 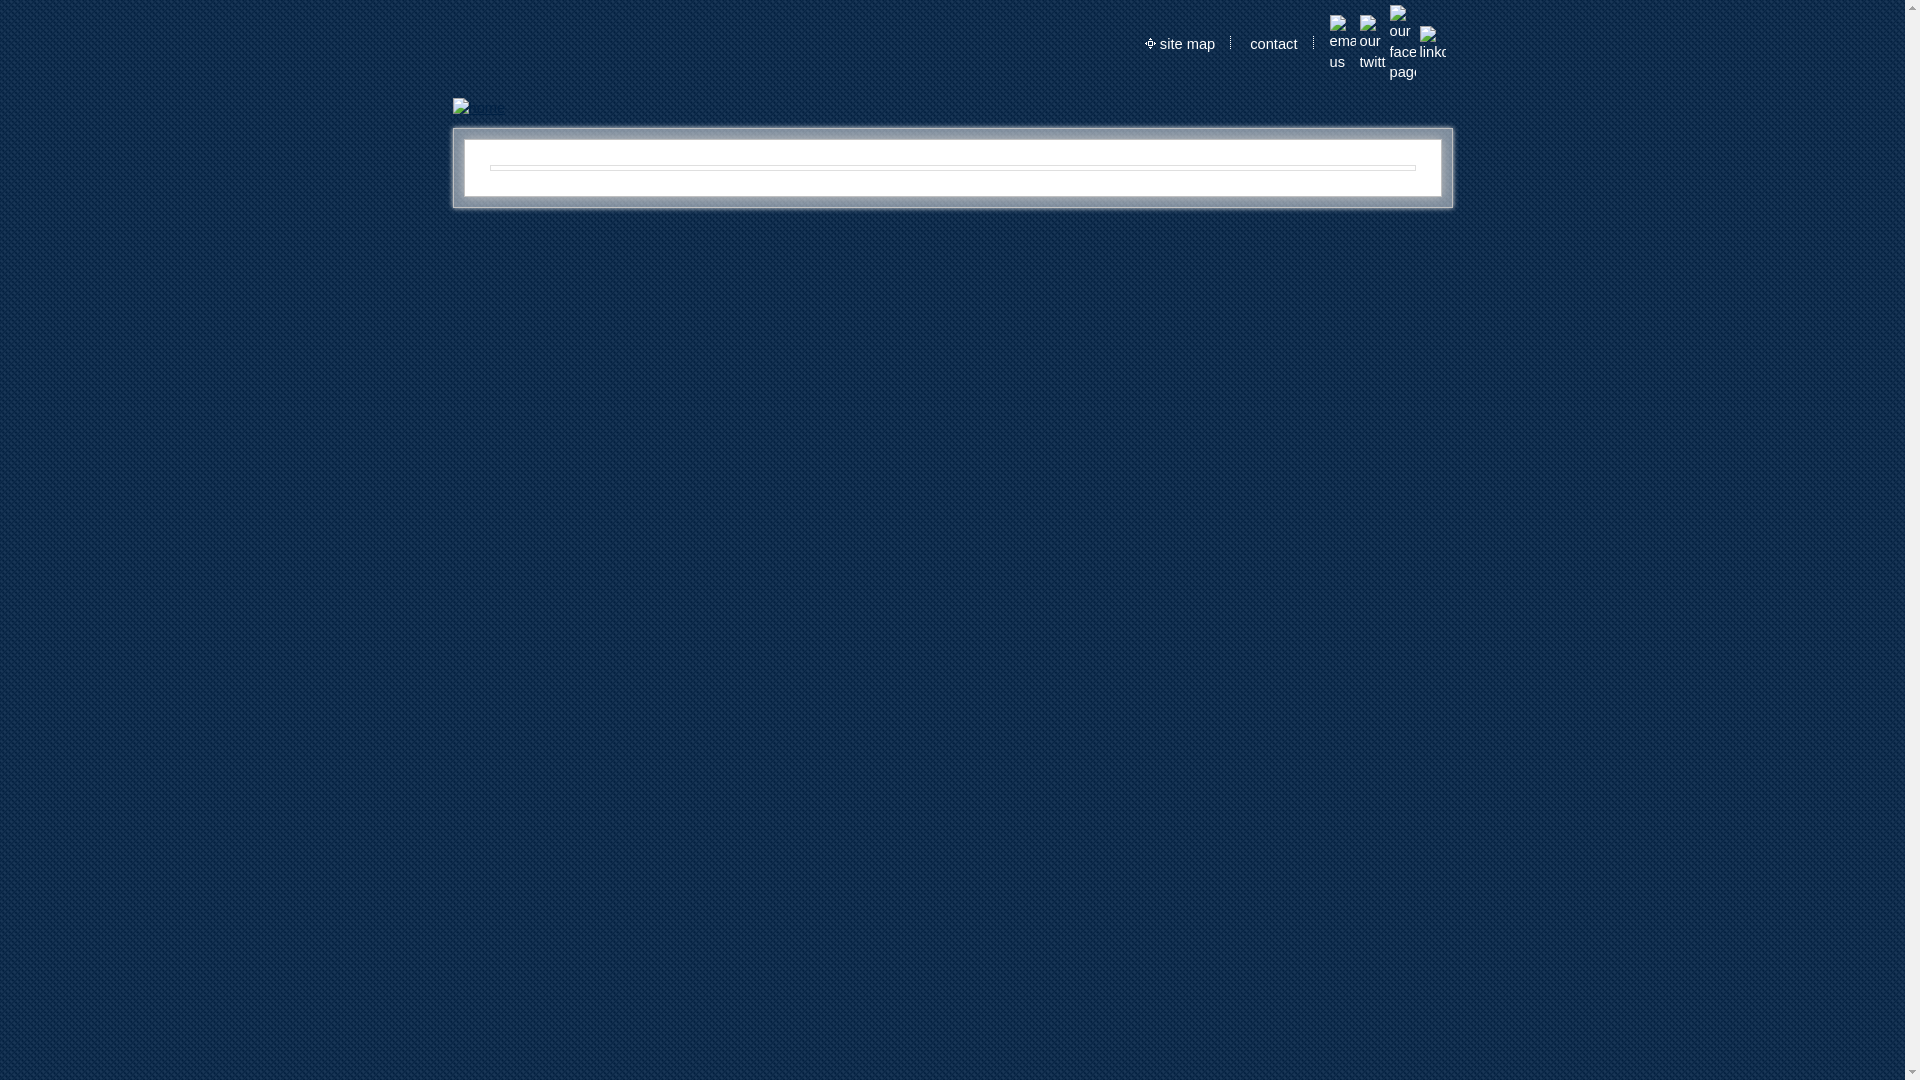 I want to click on contact, so click(x=1274, y=44).